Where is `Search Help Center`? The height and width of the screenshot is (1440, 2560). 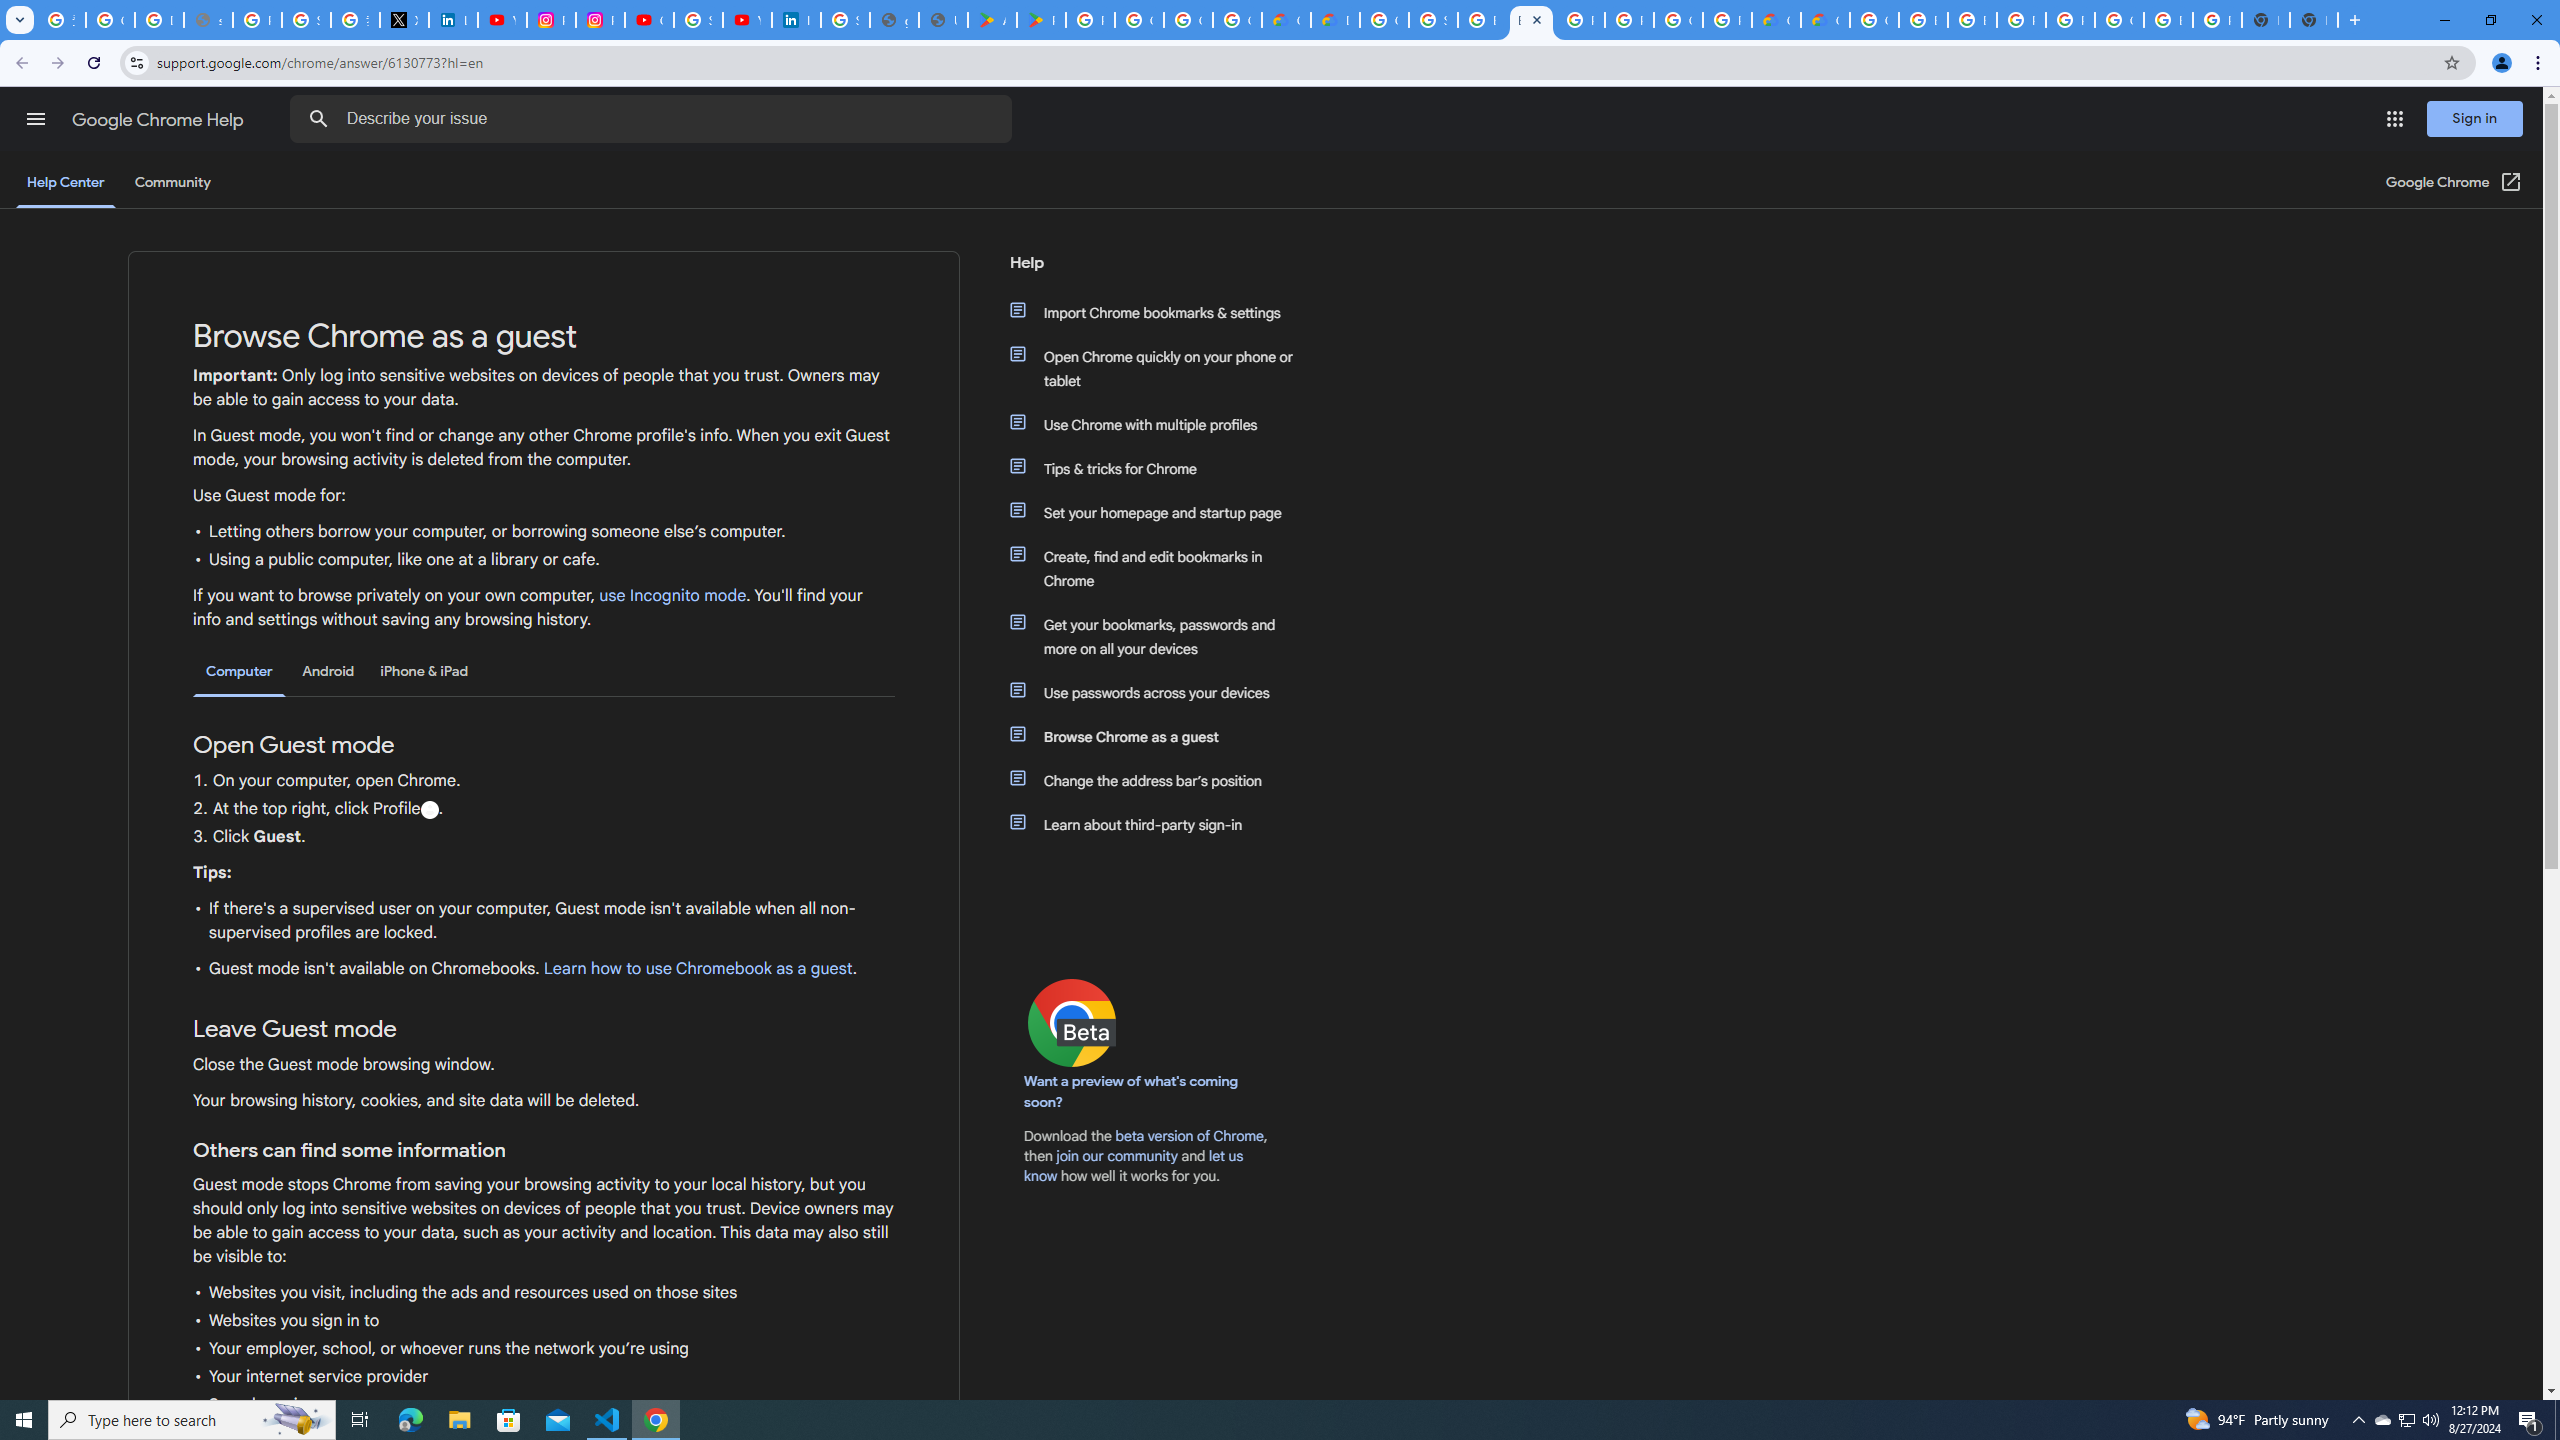
Search Help Center is located at coordinates (318, 119).